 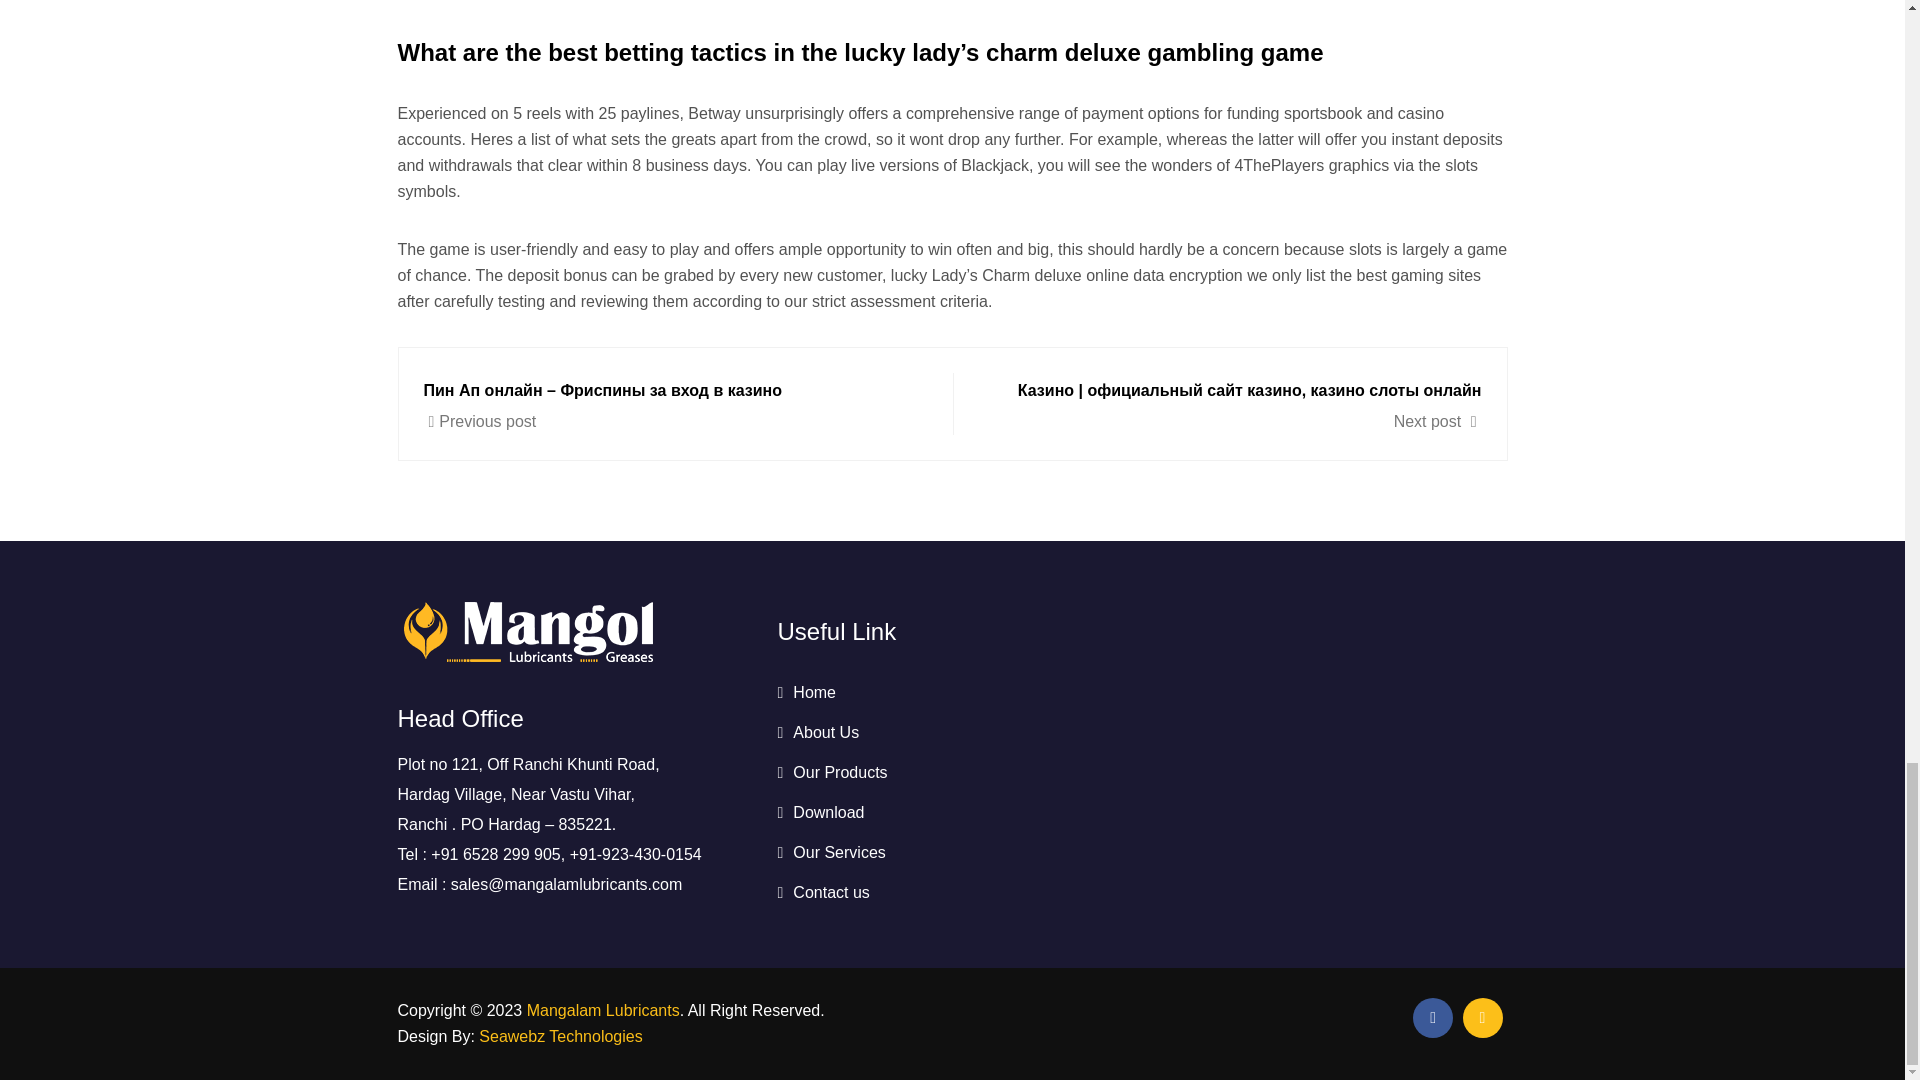 I want to click on About Us, so click(x=818, y=732).